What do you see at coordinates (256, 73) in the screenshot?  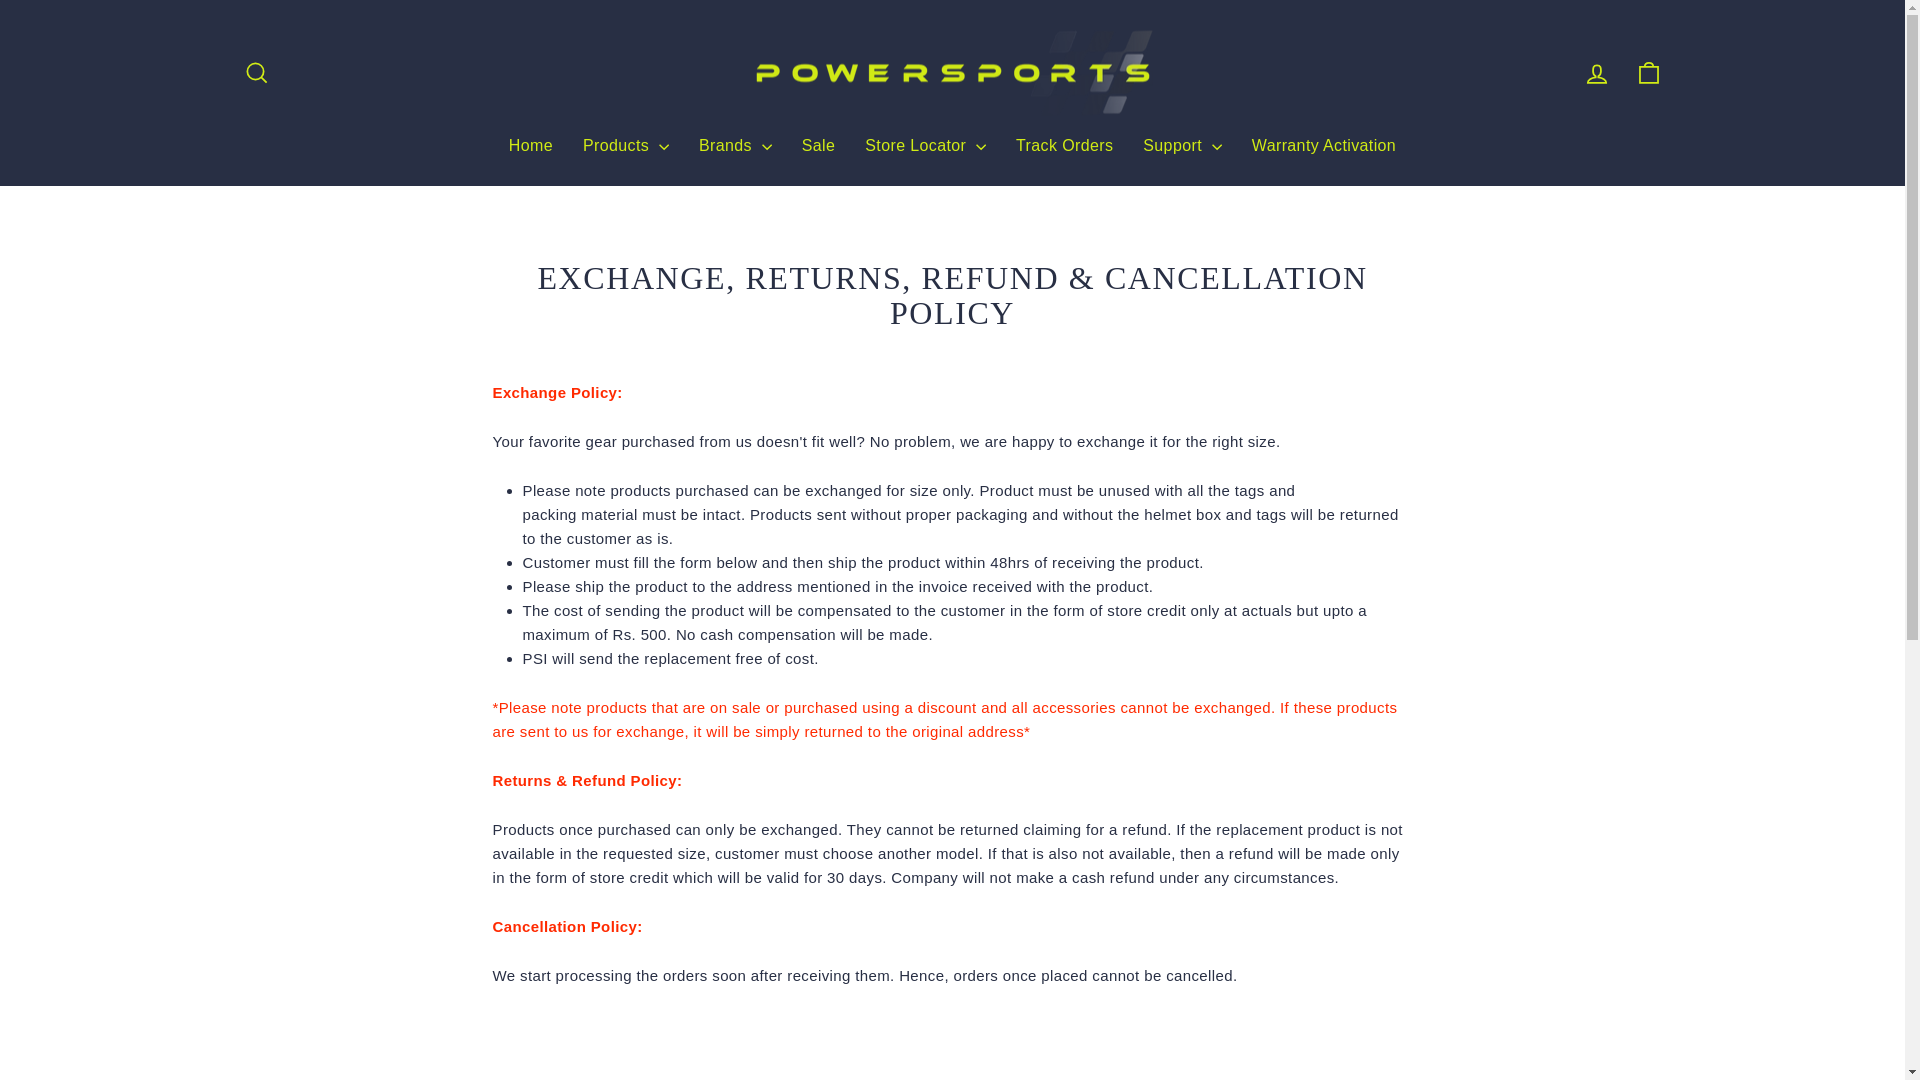 I see `icon-search` at bounding box center [256, 73].